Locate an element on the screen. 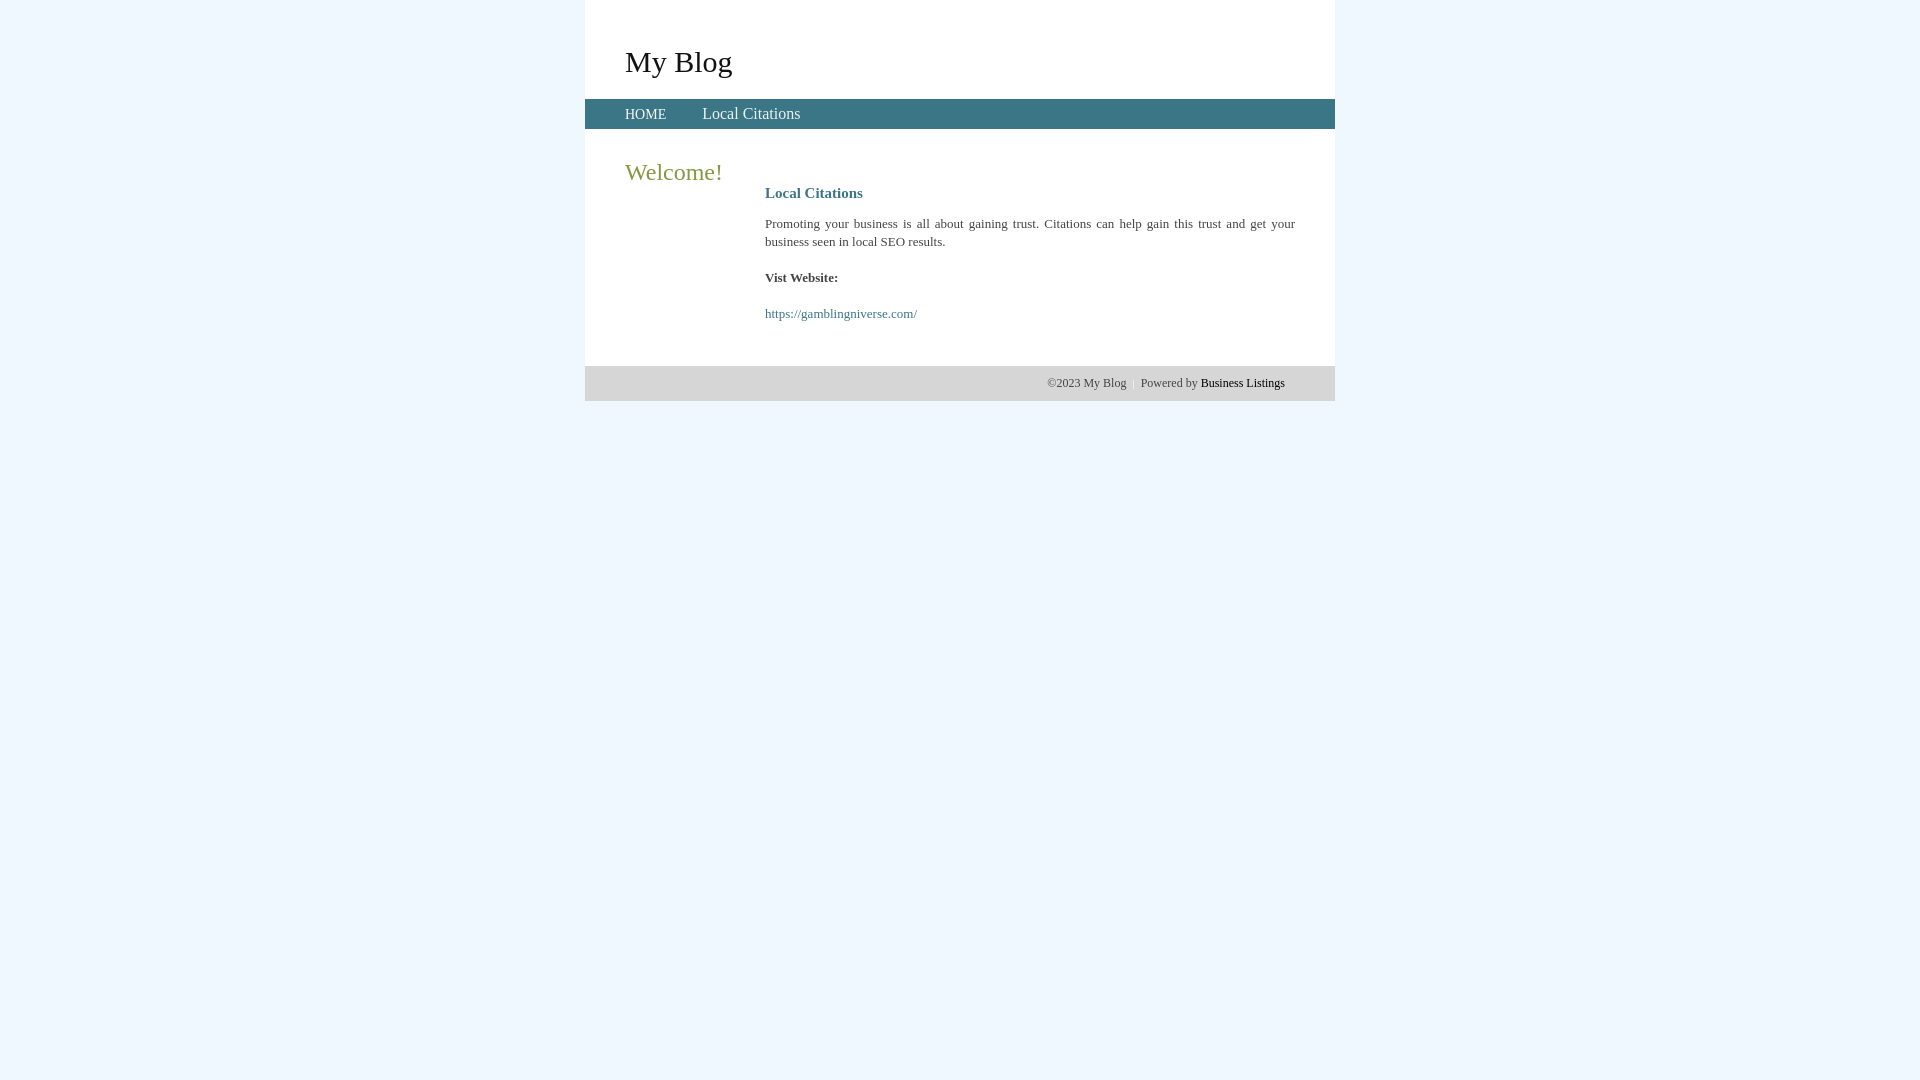 This screenshot has height=1080, width=1920. Business Listings is located at coordinates (1243, 383).